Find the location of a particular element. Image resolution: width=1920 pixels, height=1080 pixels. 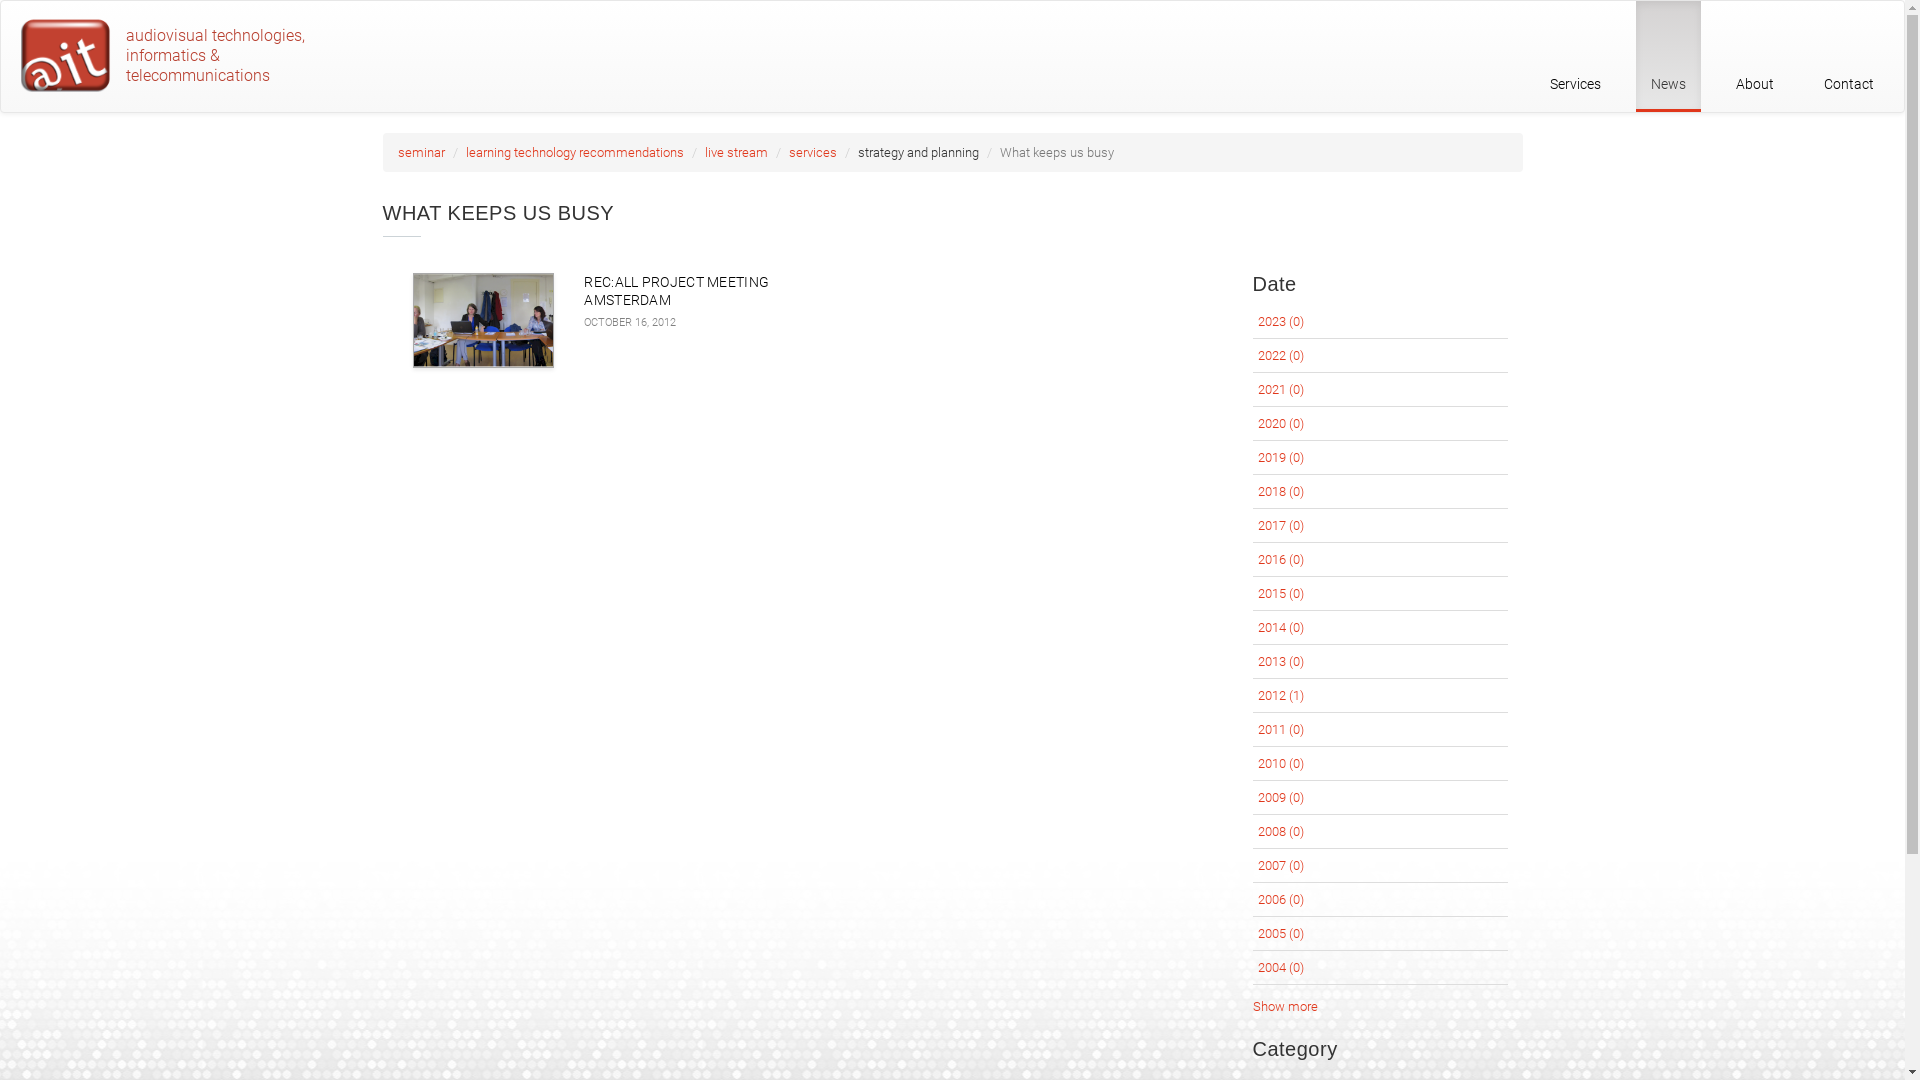

2011 (0)
Apply 2011 filter is located at coordinates (1281, 730).